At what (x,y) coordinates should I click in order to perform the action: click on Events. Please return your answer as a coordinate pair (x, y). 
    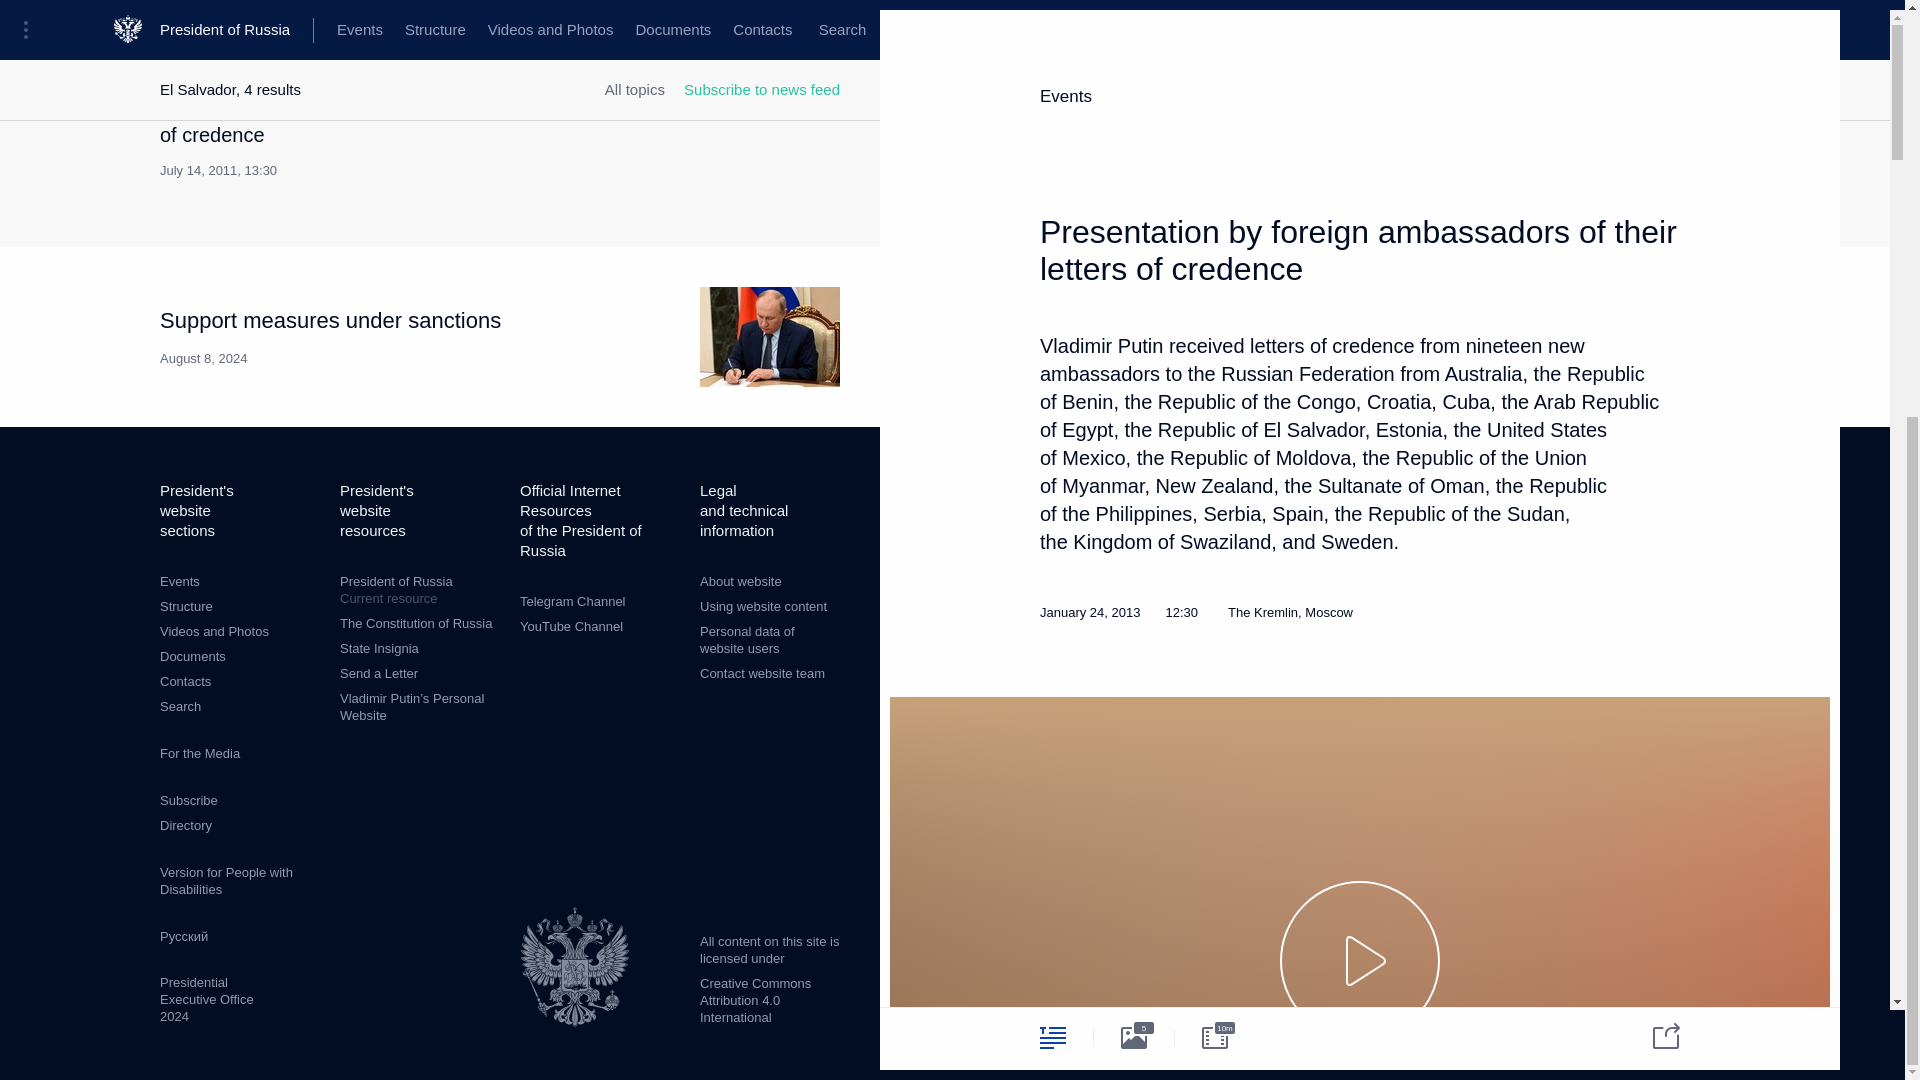
    Looking at the image, I should click on (179, 580).